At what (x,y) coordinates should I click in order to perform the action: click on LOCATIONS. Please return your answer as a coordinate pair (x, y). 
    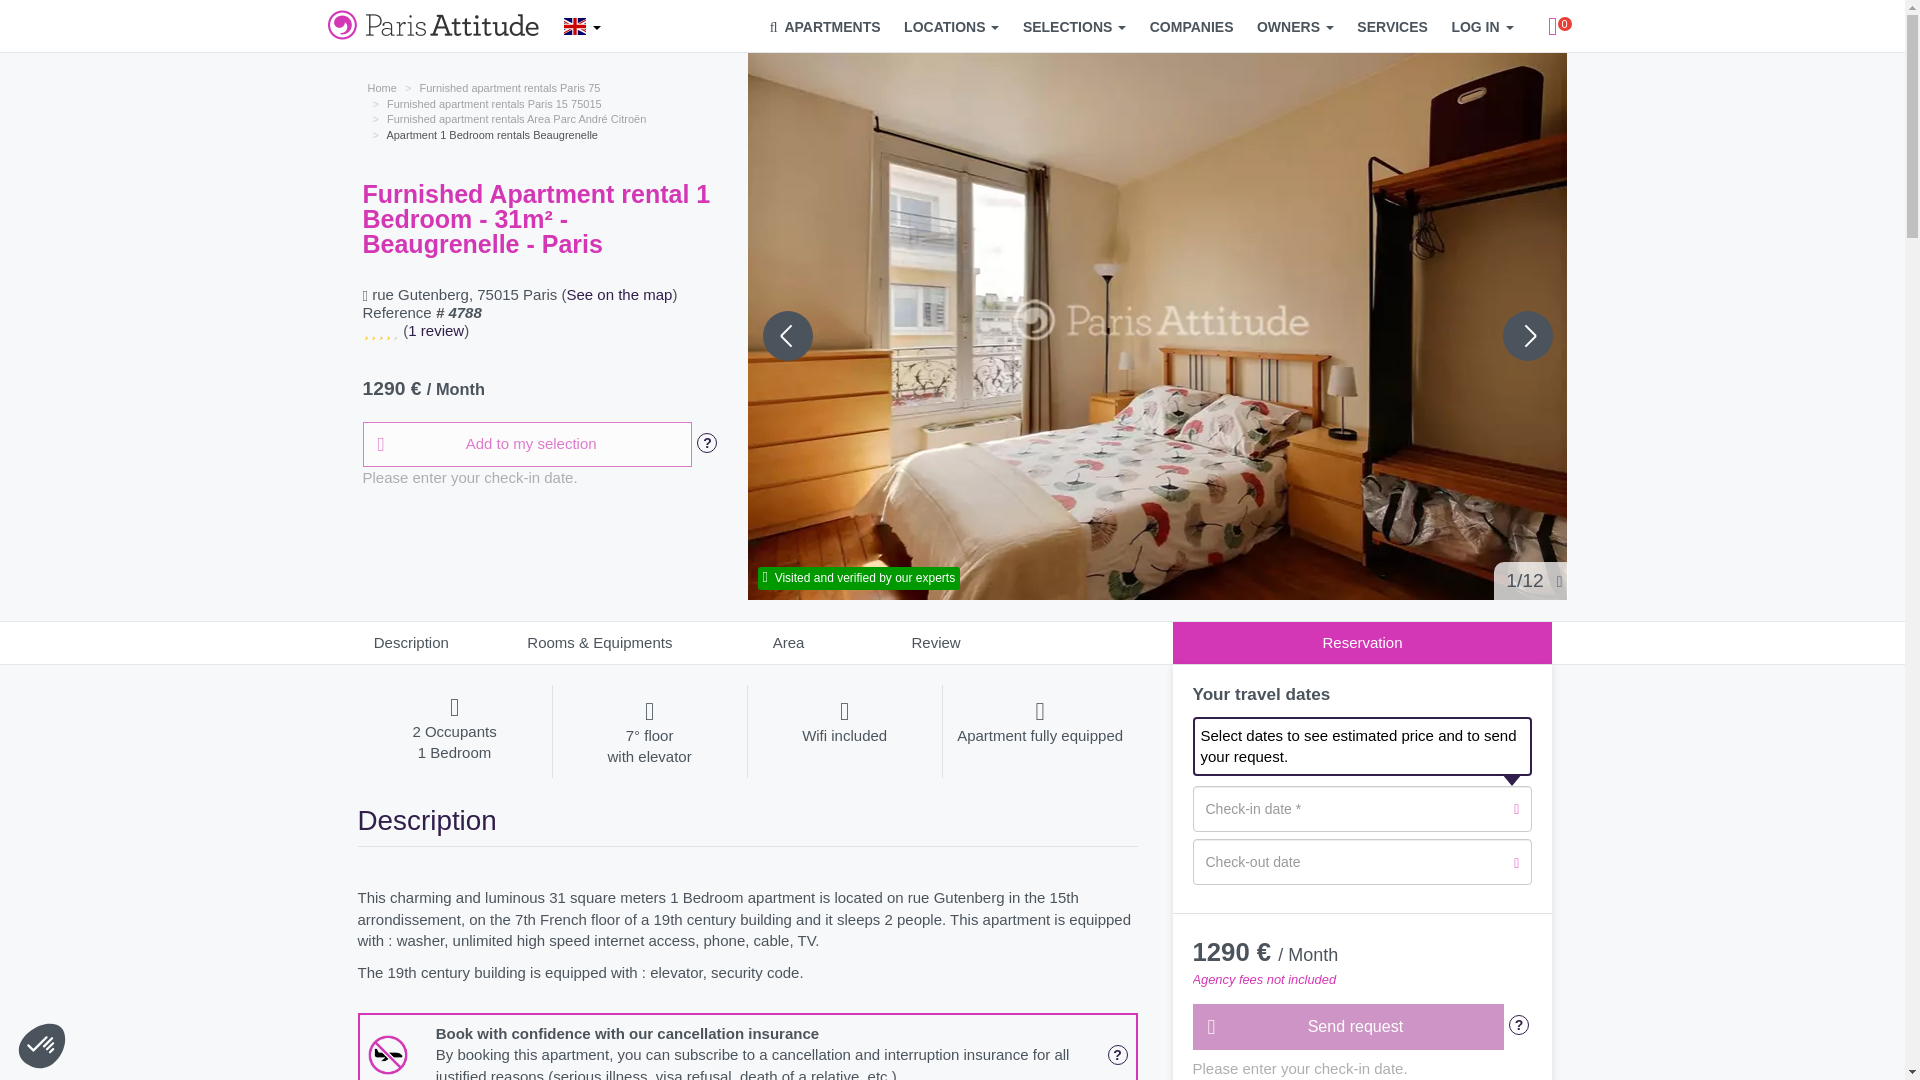
    Looking at the image, I should click on (951, 26).